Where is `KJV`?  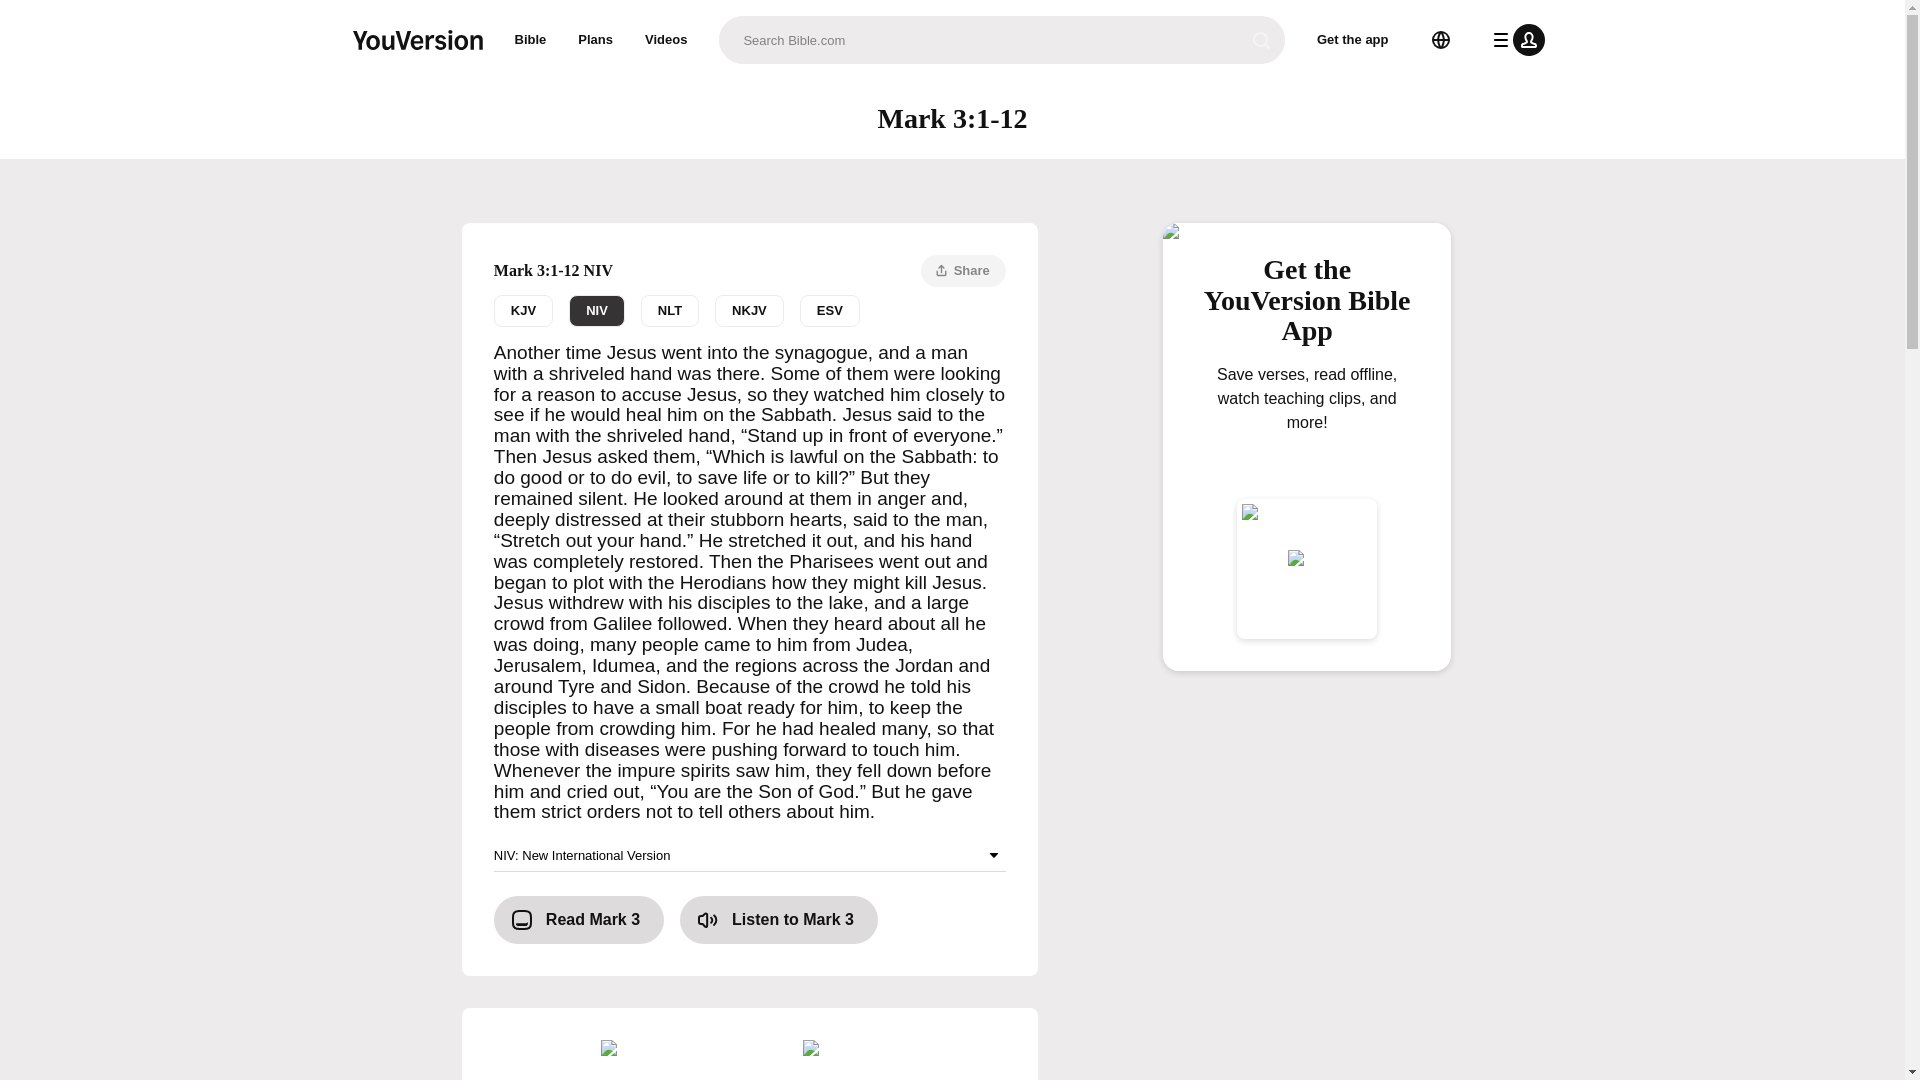 KJV is located at coordinates (522, 310).